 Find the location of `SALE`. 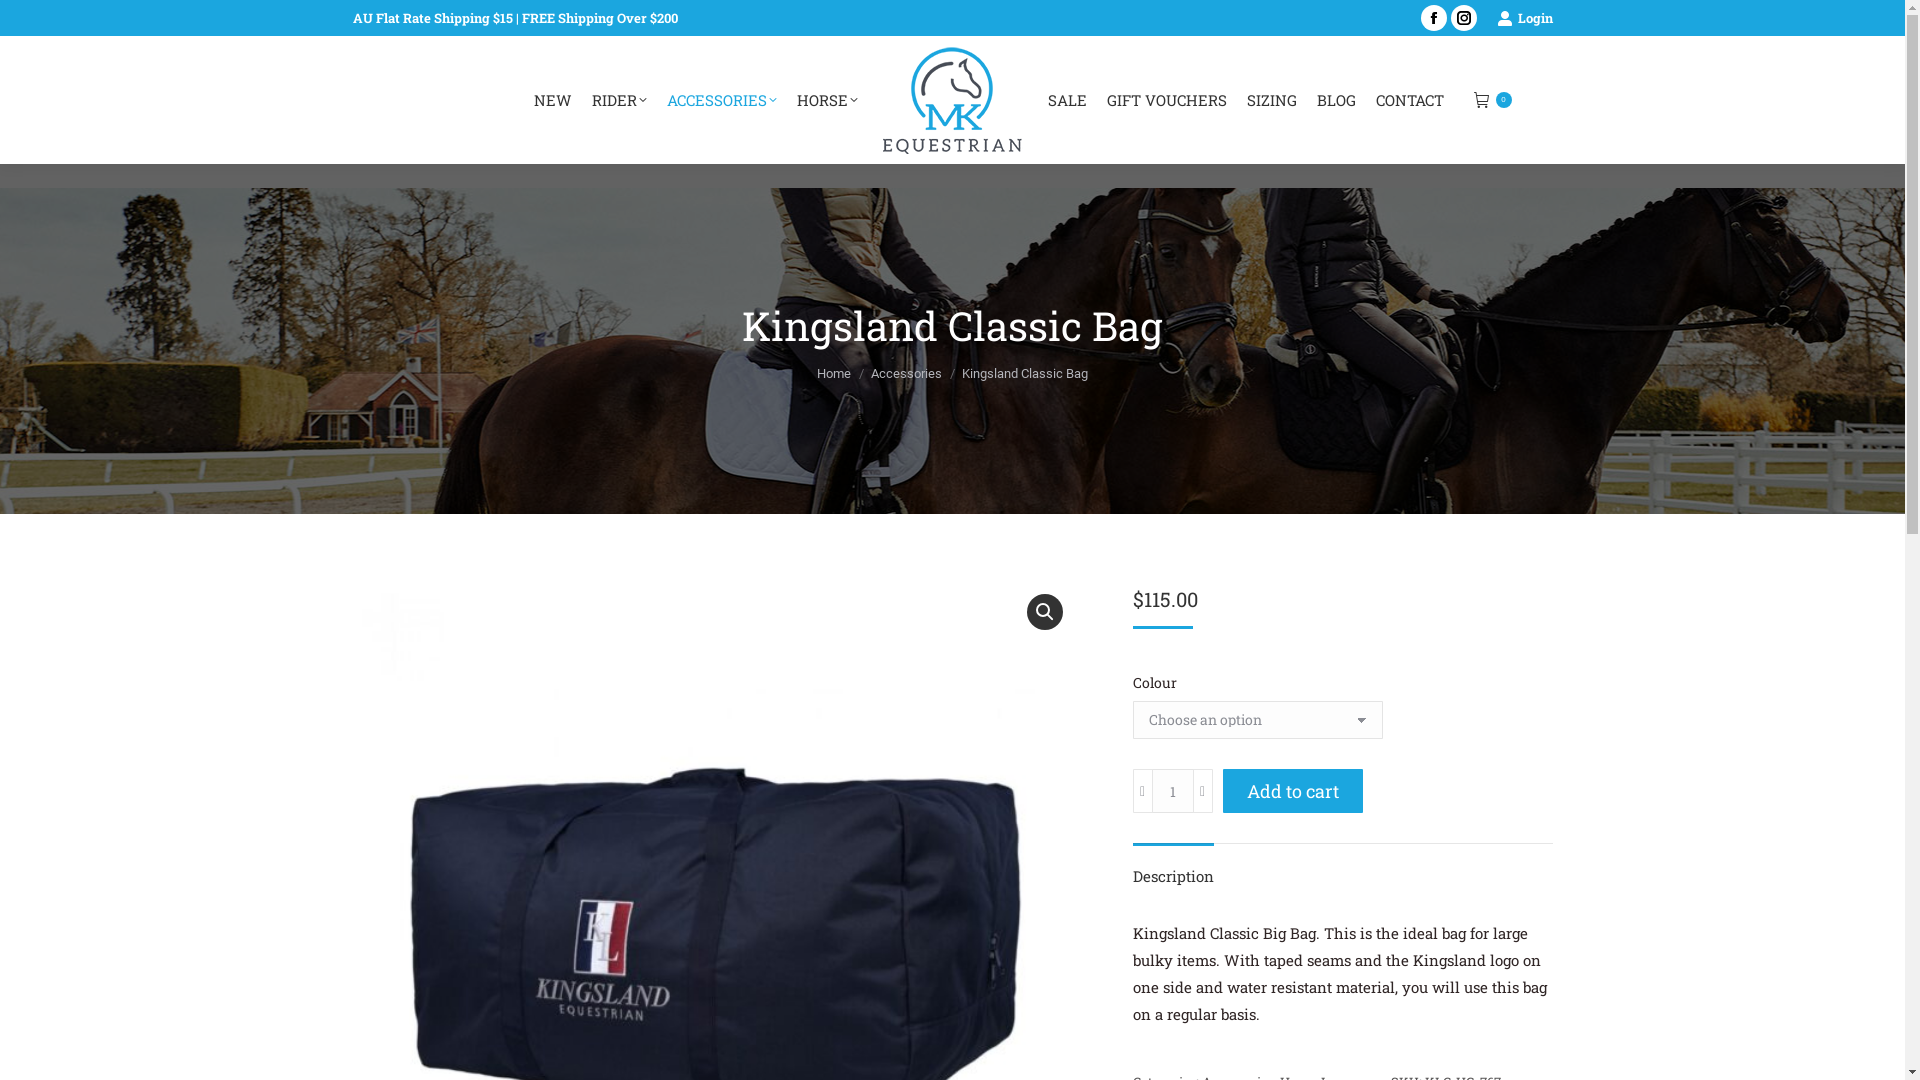

SALE is located at coordinates (1068, 100).